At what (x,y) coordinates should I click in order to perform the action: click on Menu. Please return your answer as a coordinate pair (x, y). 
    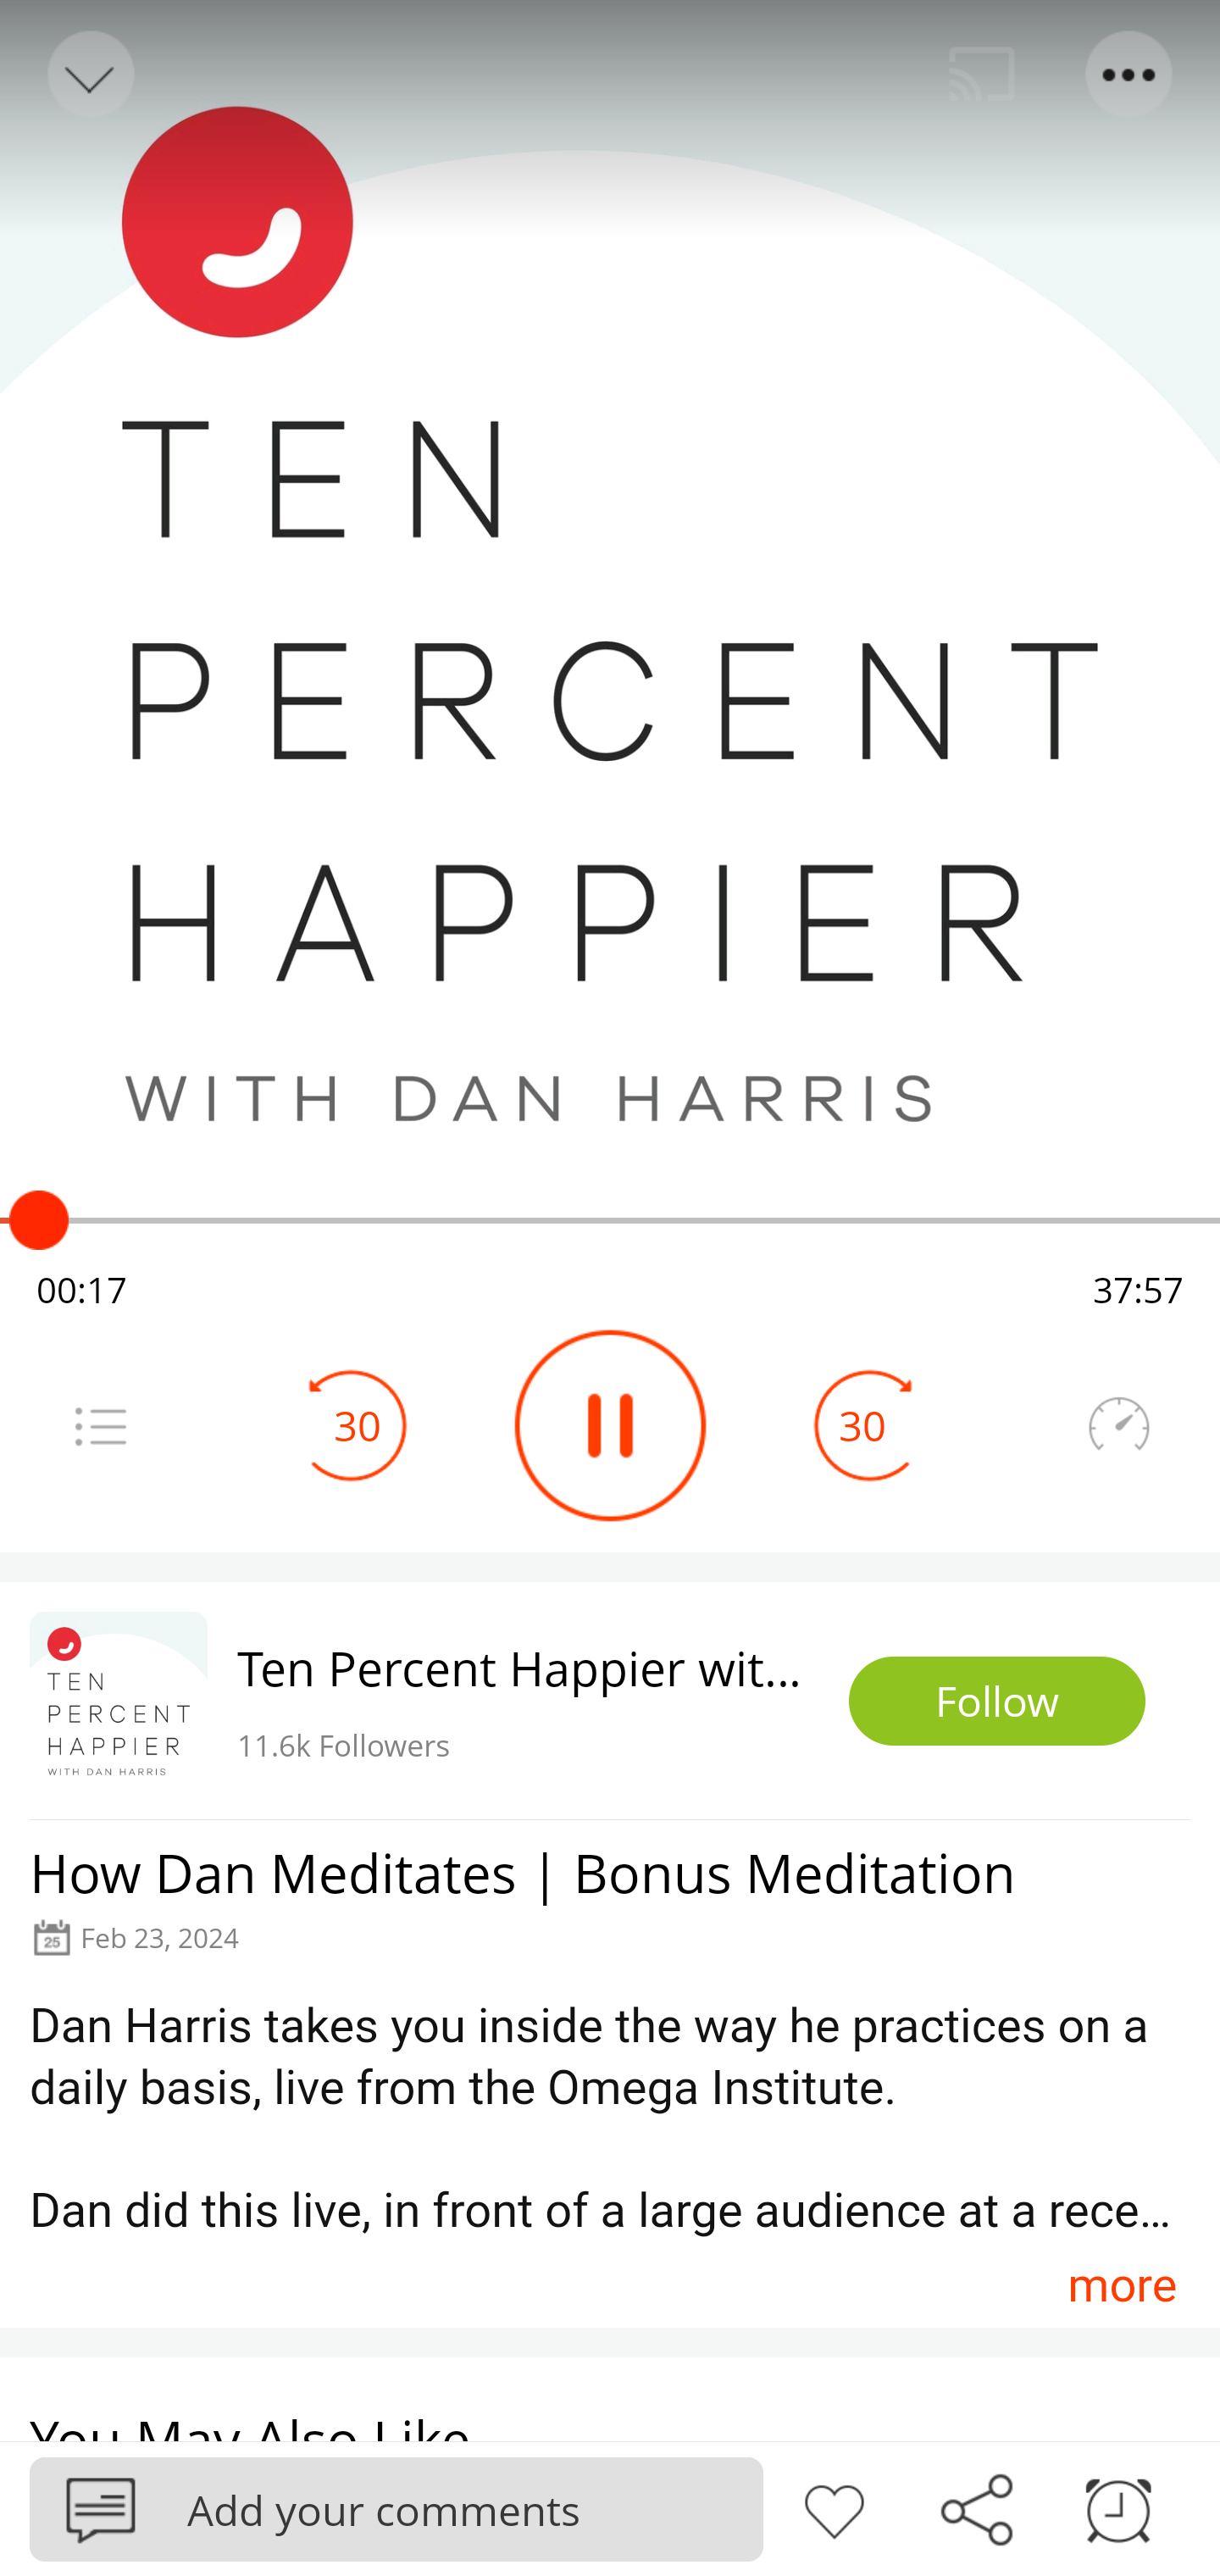
    Looking at the image, I should click on (100, 1425).